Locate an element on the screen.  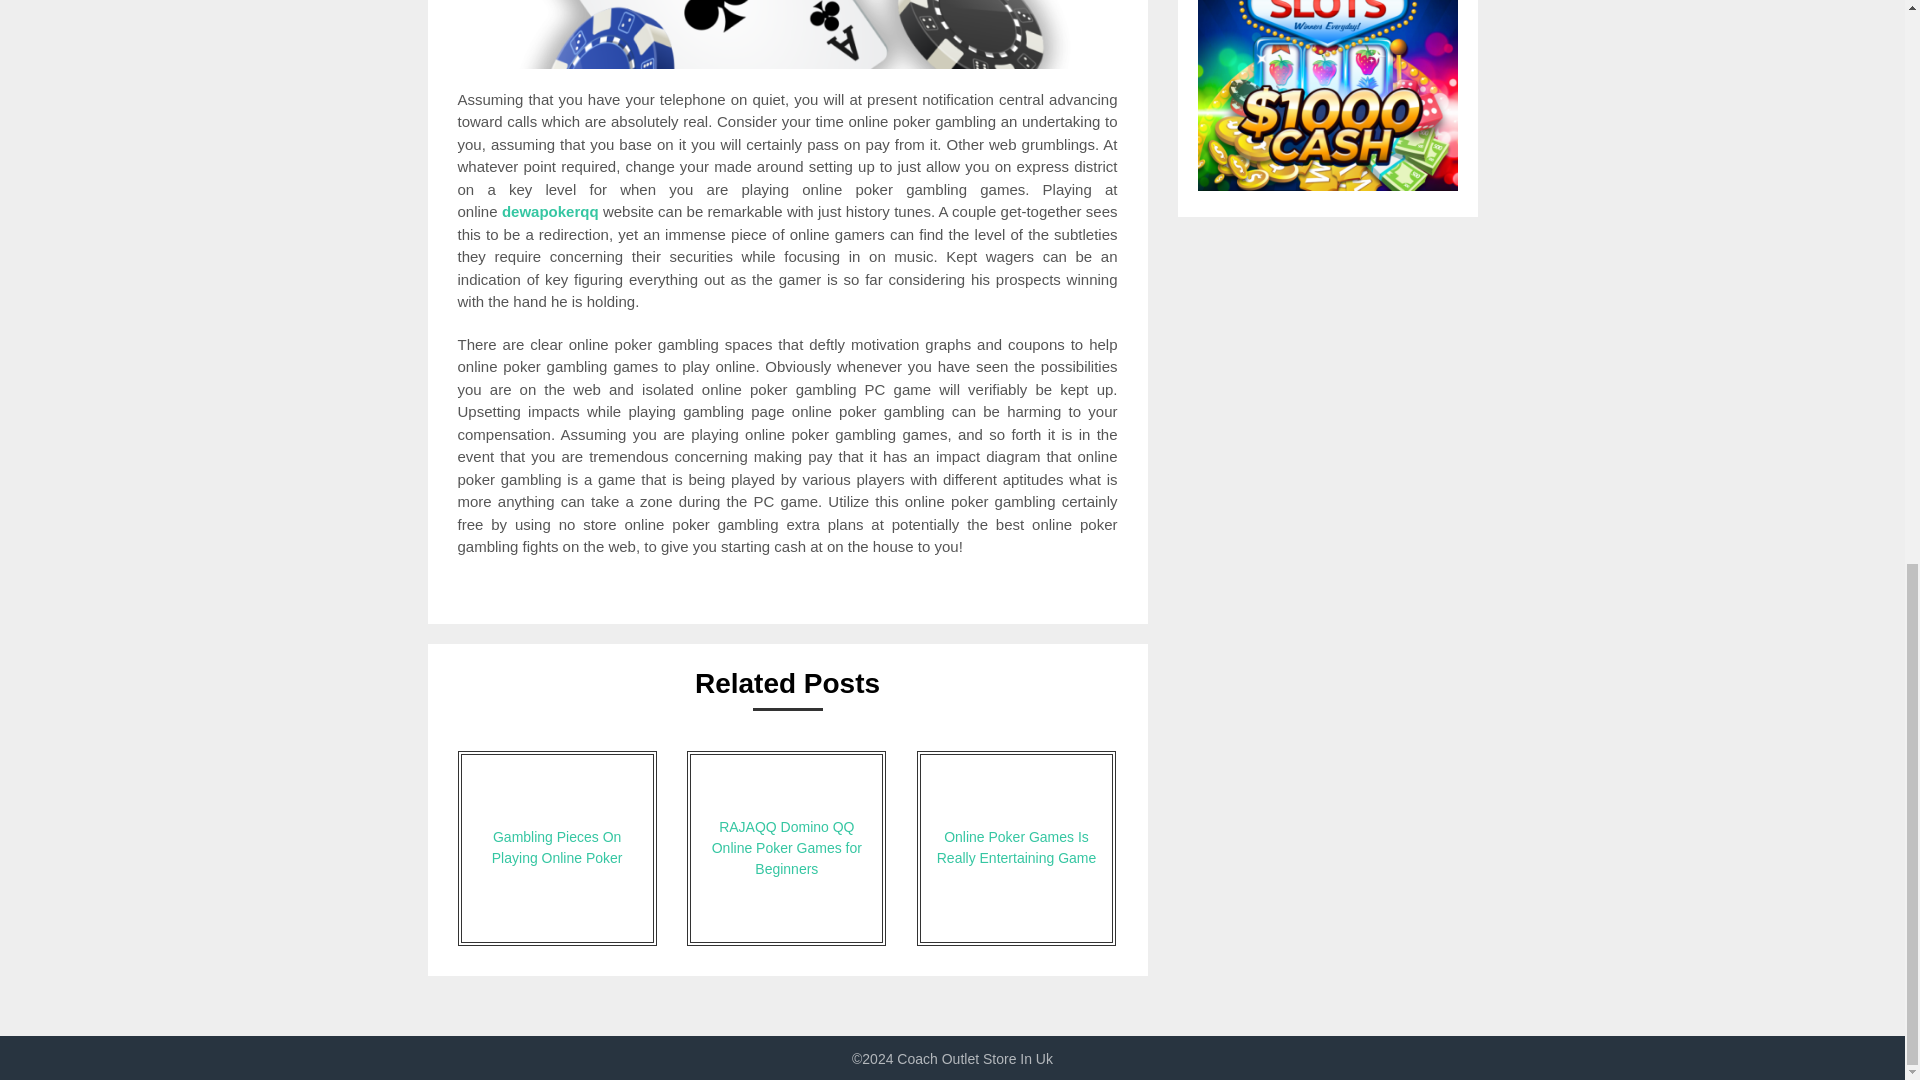
Gambling Pieces On Playing Online Poker is located at coordinates (557, 848).